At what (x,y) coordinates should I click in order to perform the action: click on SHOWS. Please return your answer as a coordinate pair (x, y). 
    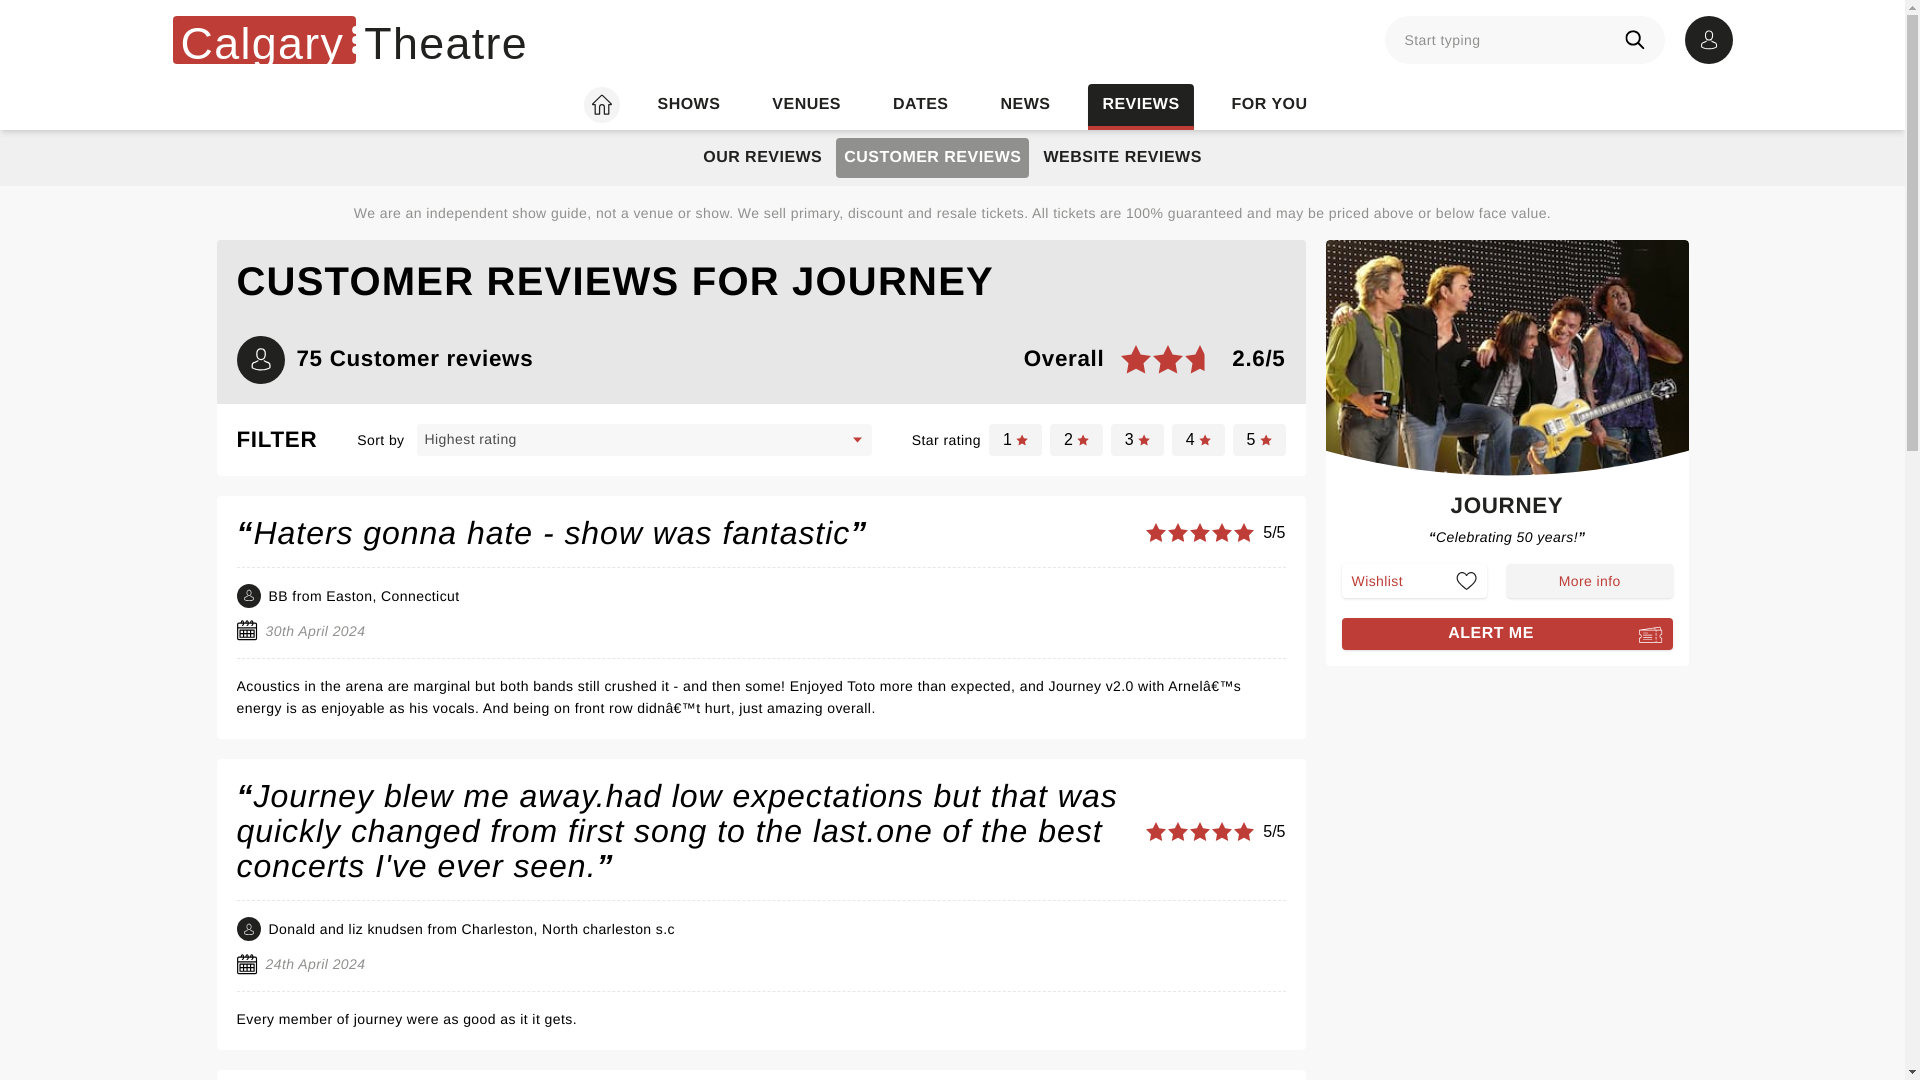
    Looking at the image, I should click on (1508, 510).